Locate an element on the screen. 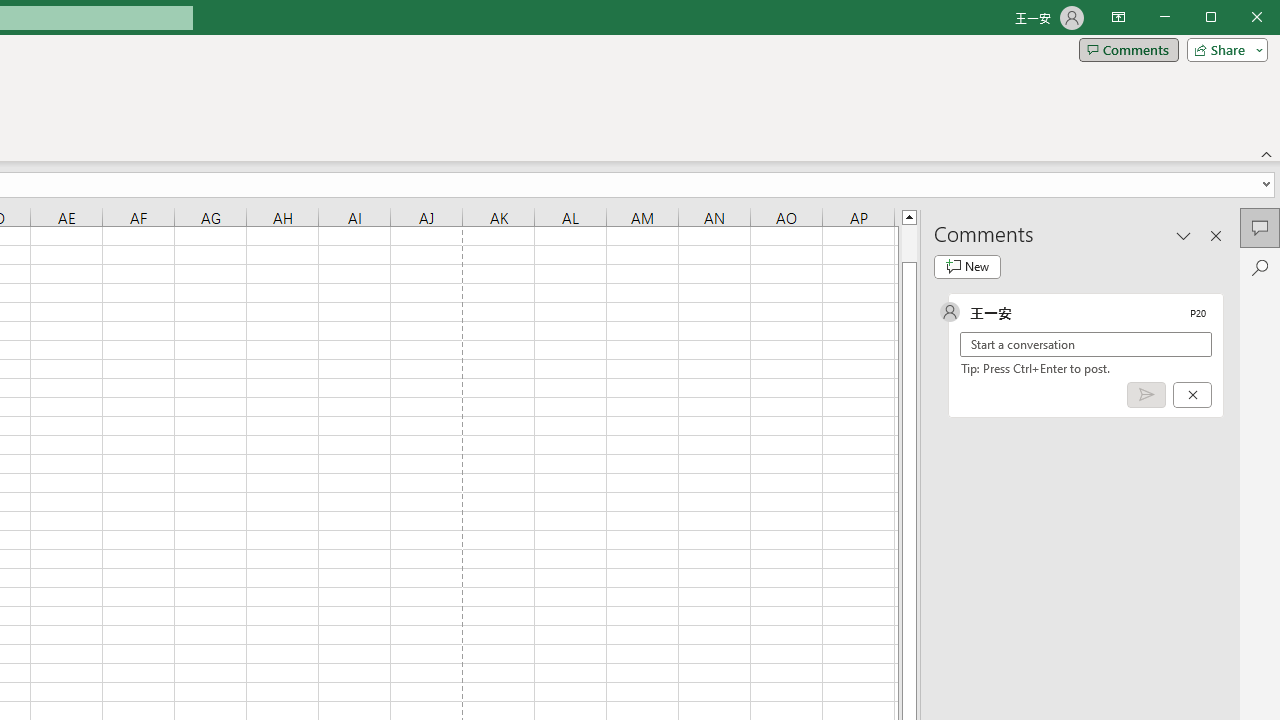 This screenshot has height=720, width=1280. New comment is located at coordinates (967, 266).